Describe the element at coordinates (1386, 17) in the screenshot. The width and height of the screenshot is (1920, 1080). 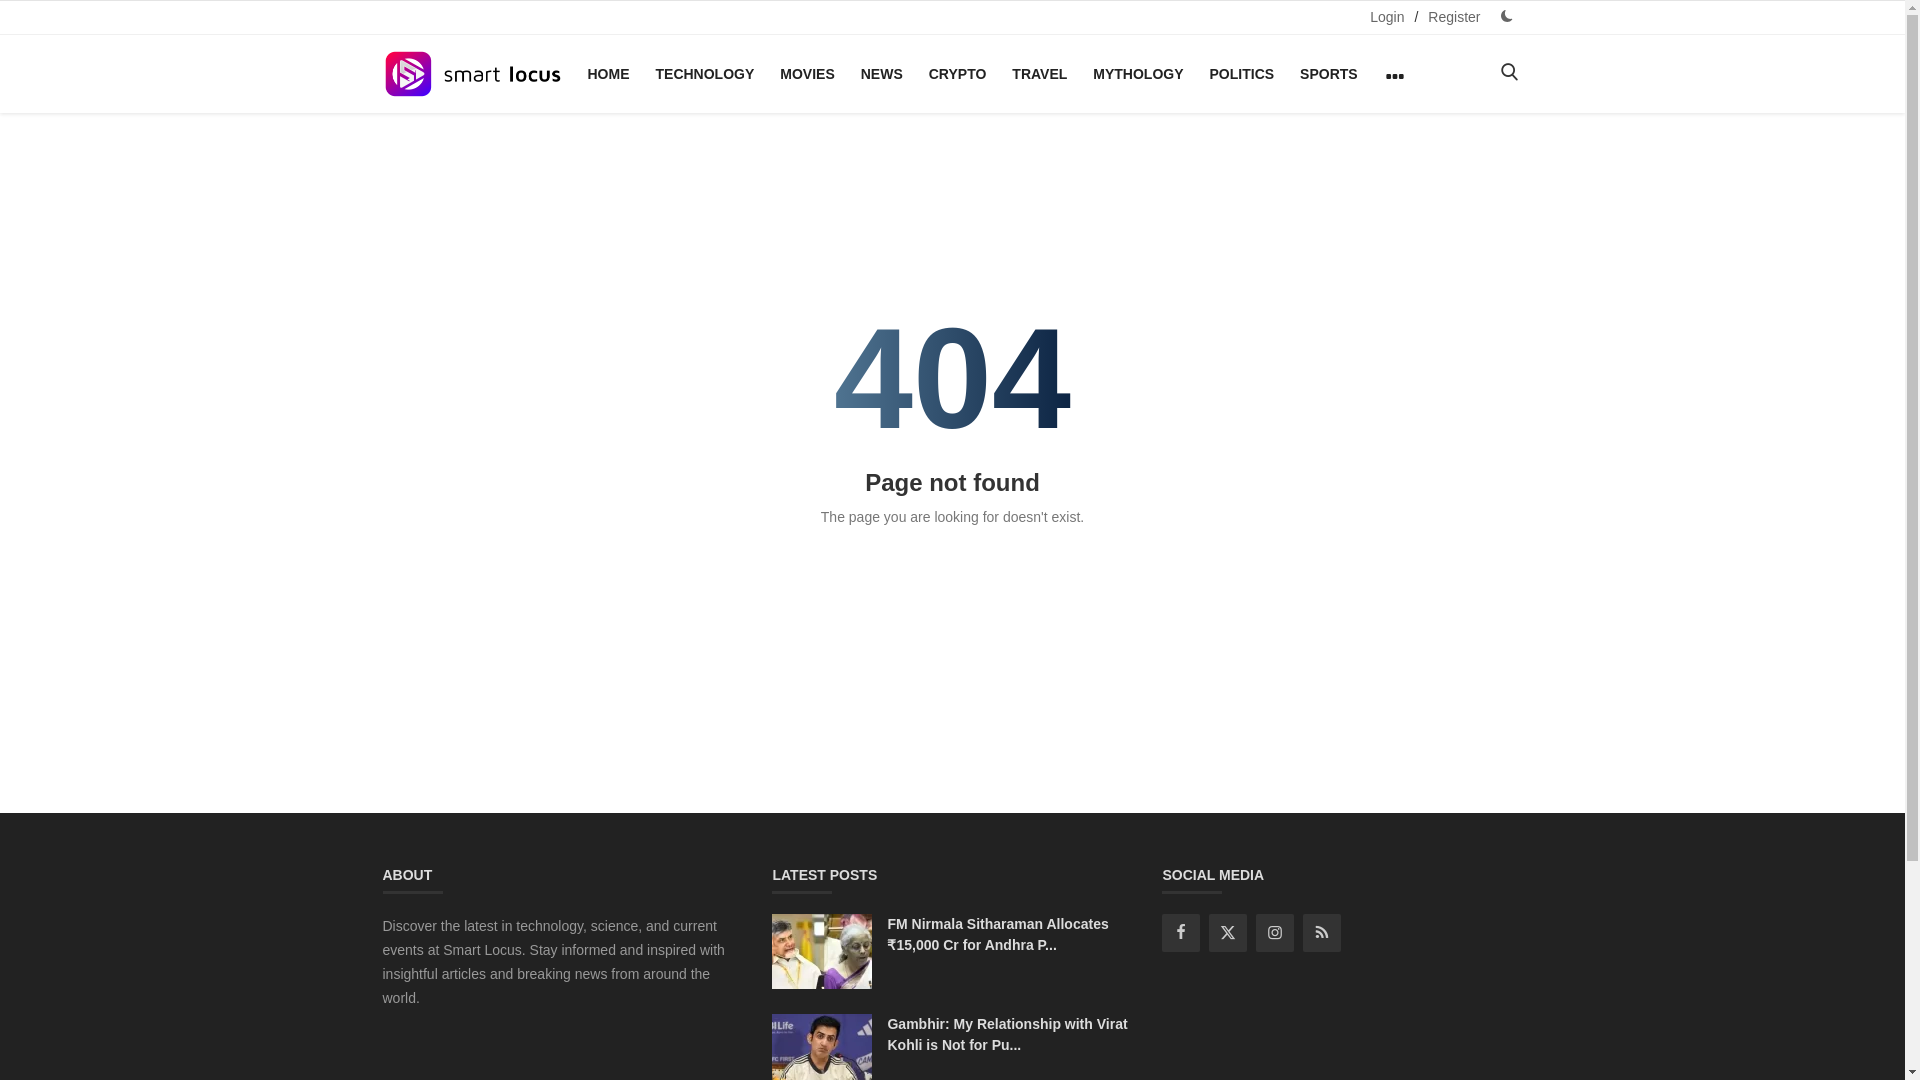
I see `Login` at that location.